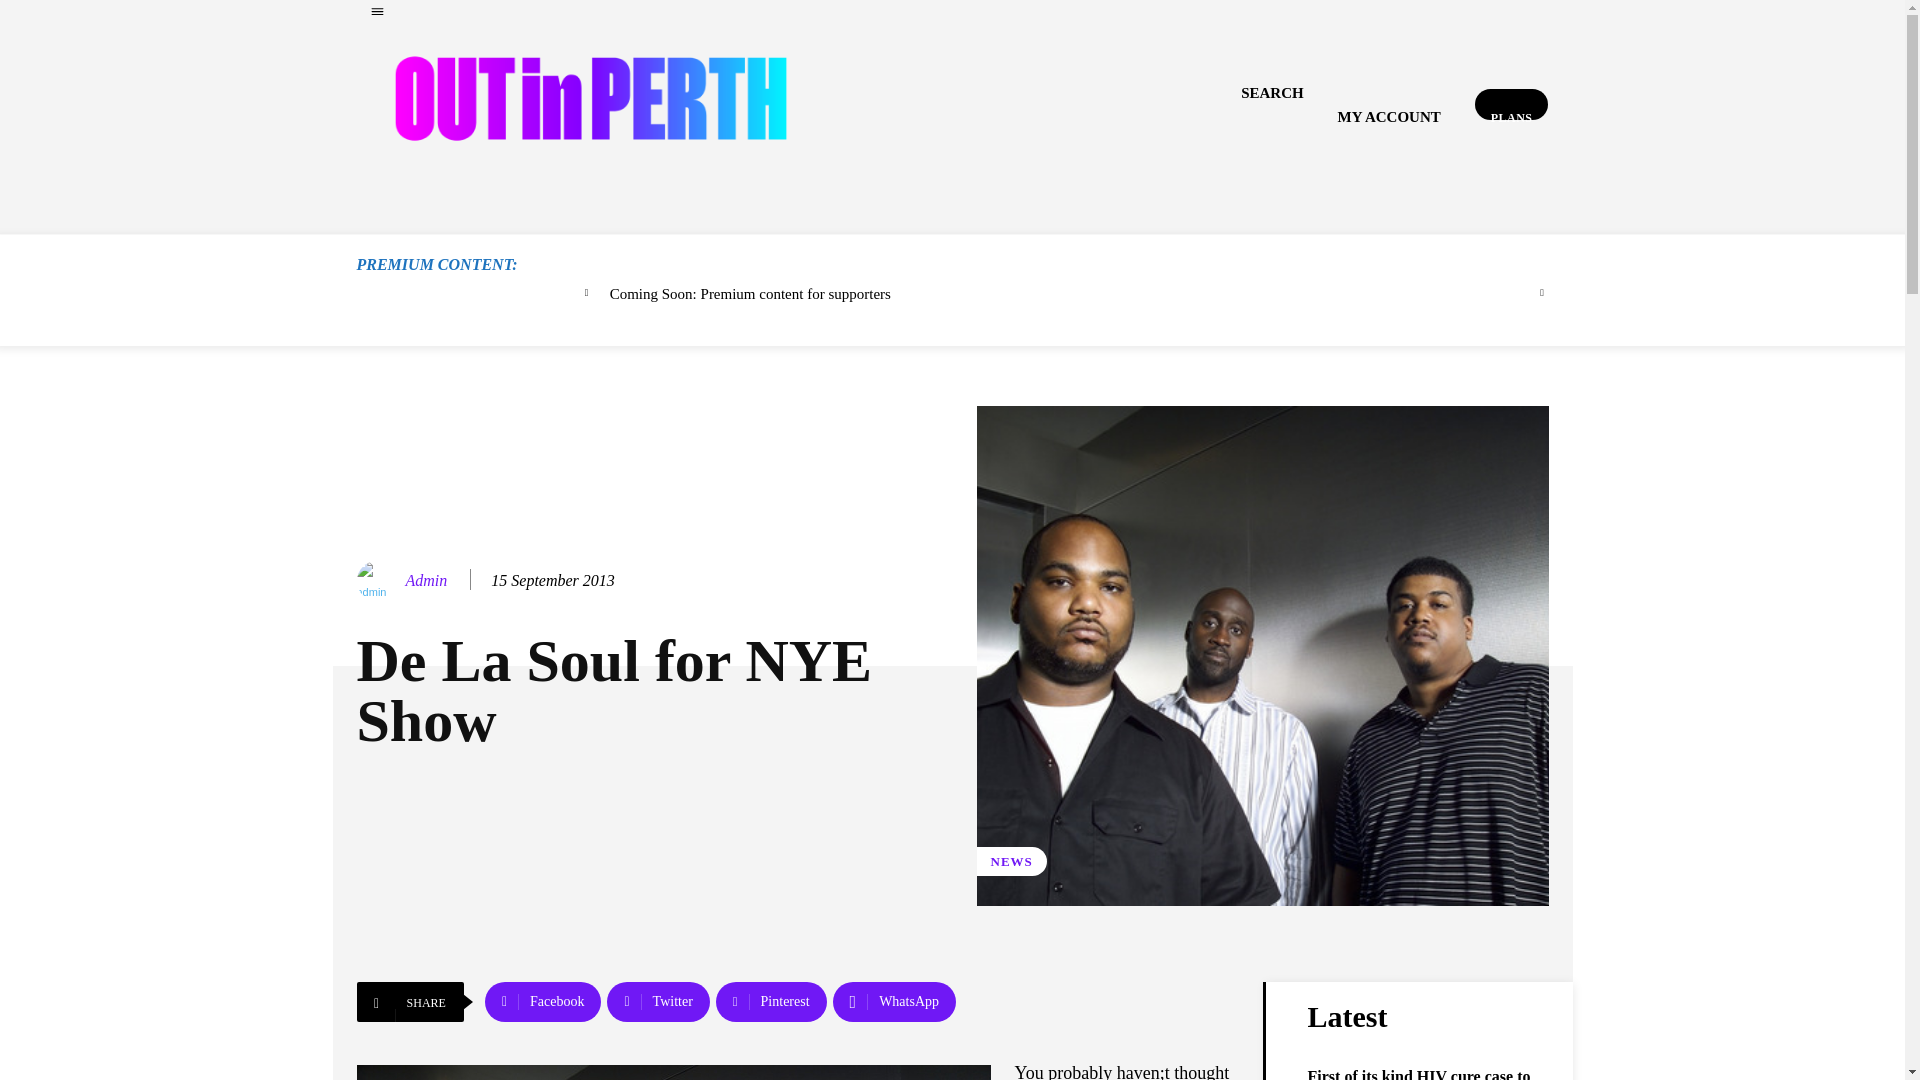  What do you see at coordinates (1512, 104) in the screenshot?
I see `Plans` at bounding box center [1512, 104].